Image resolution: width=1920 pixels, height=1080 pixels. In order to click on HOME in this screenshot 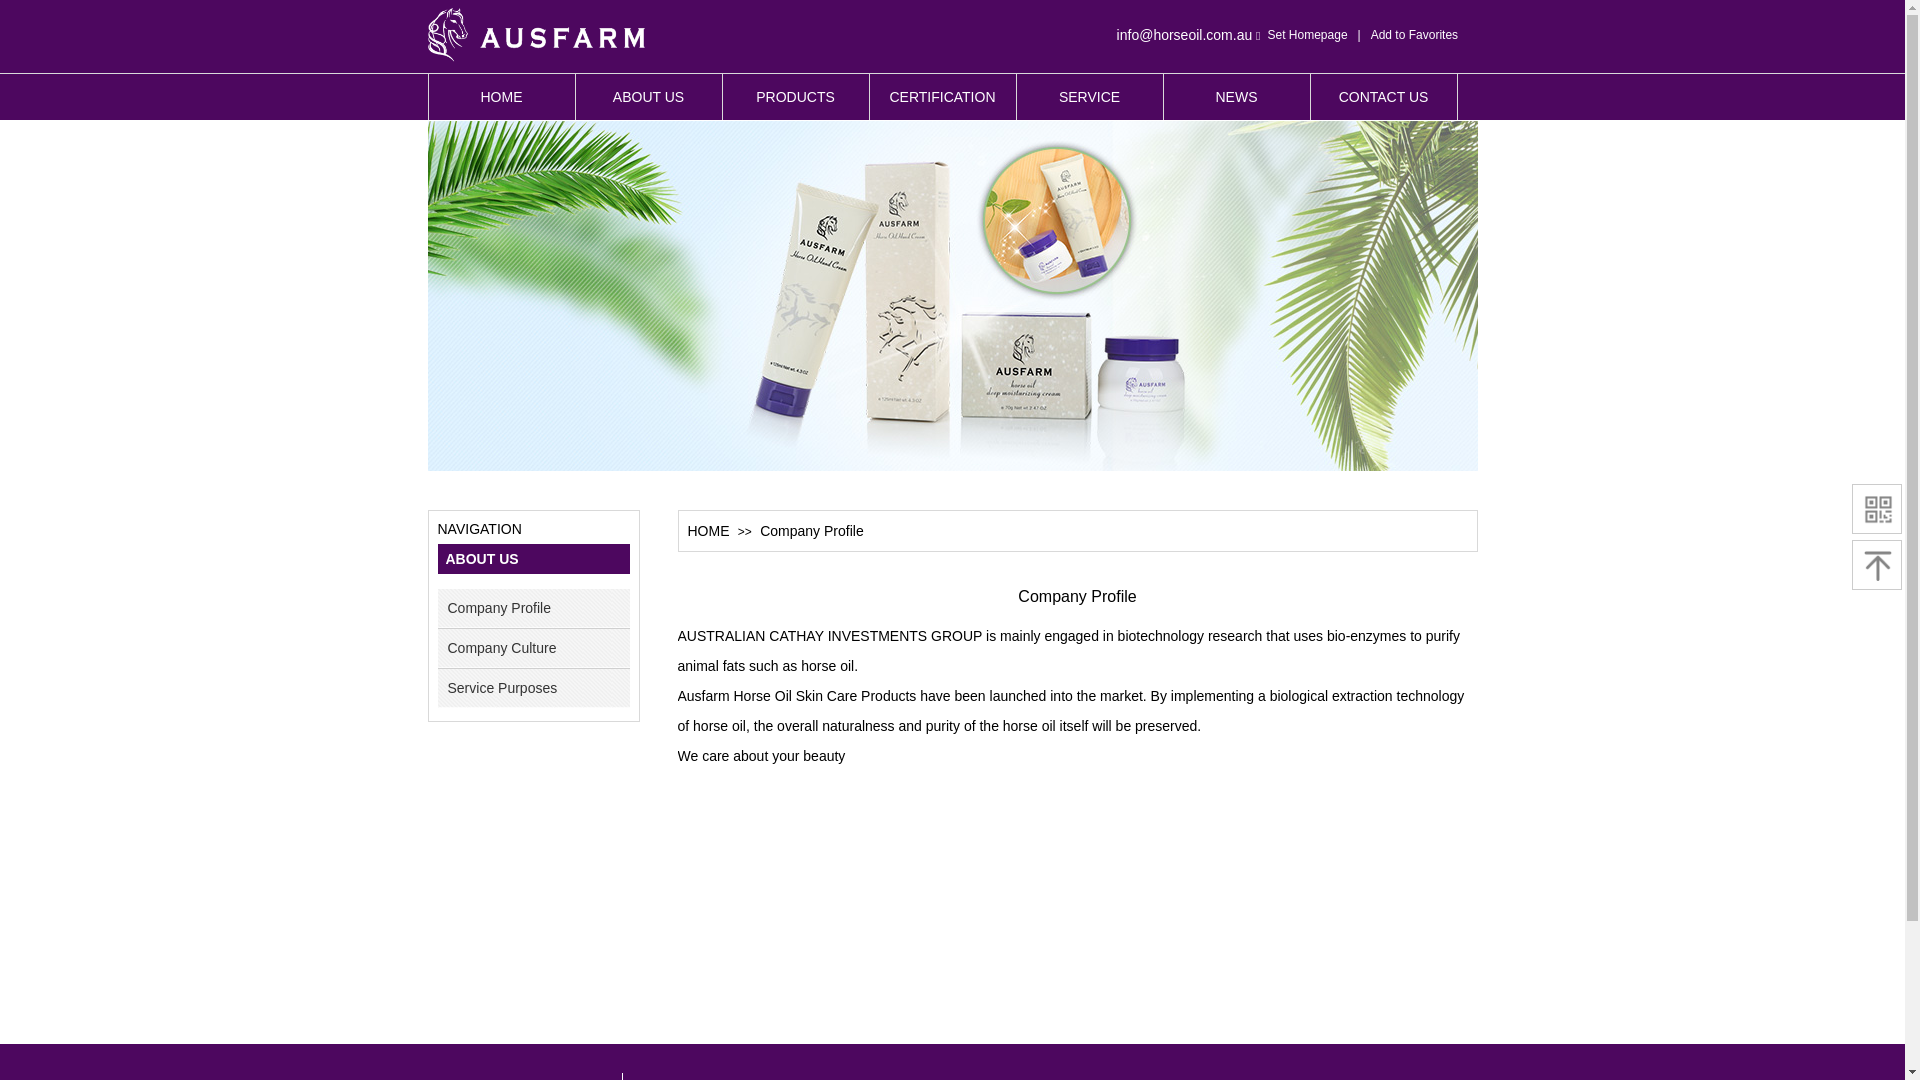, I will do `click(709, 531)`.